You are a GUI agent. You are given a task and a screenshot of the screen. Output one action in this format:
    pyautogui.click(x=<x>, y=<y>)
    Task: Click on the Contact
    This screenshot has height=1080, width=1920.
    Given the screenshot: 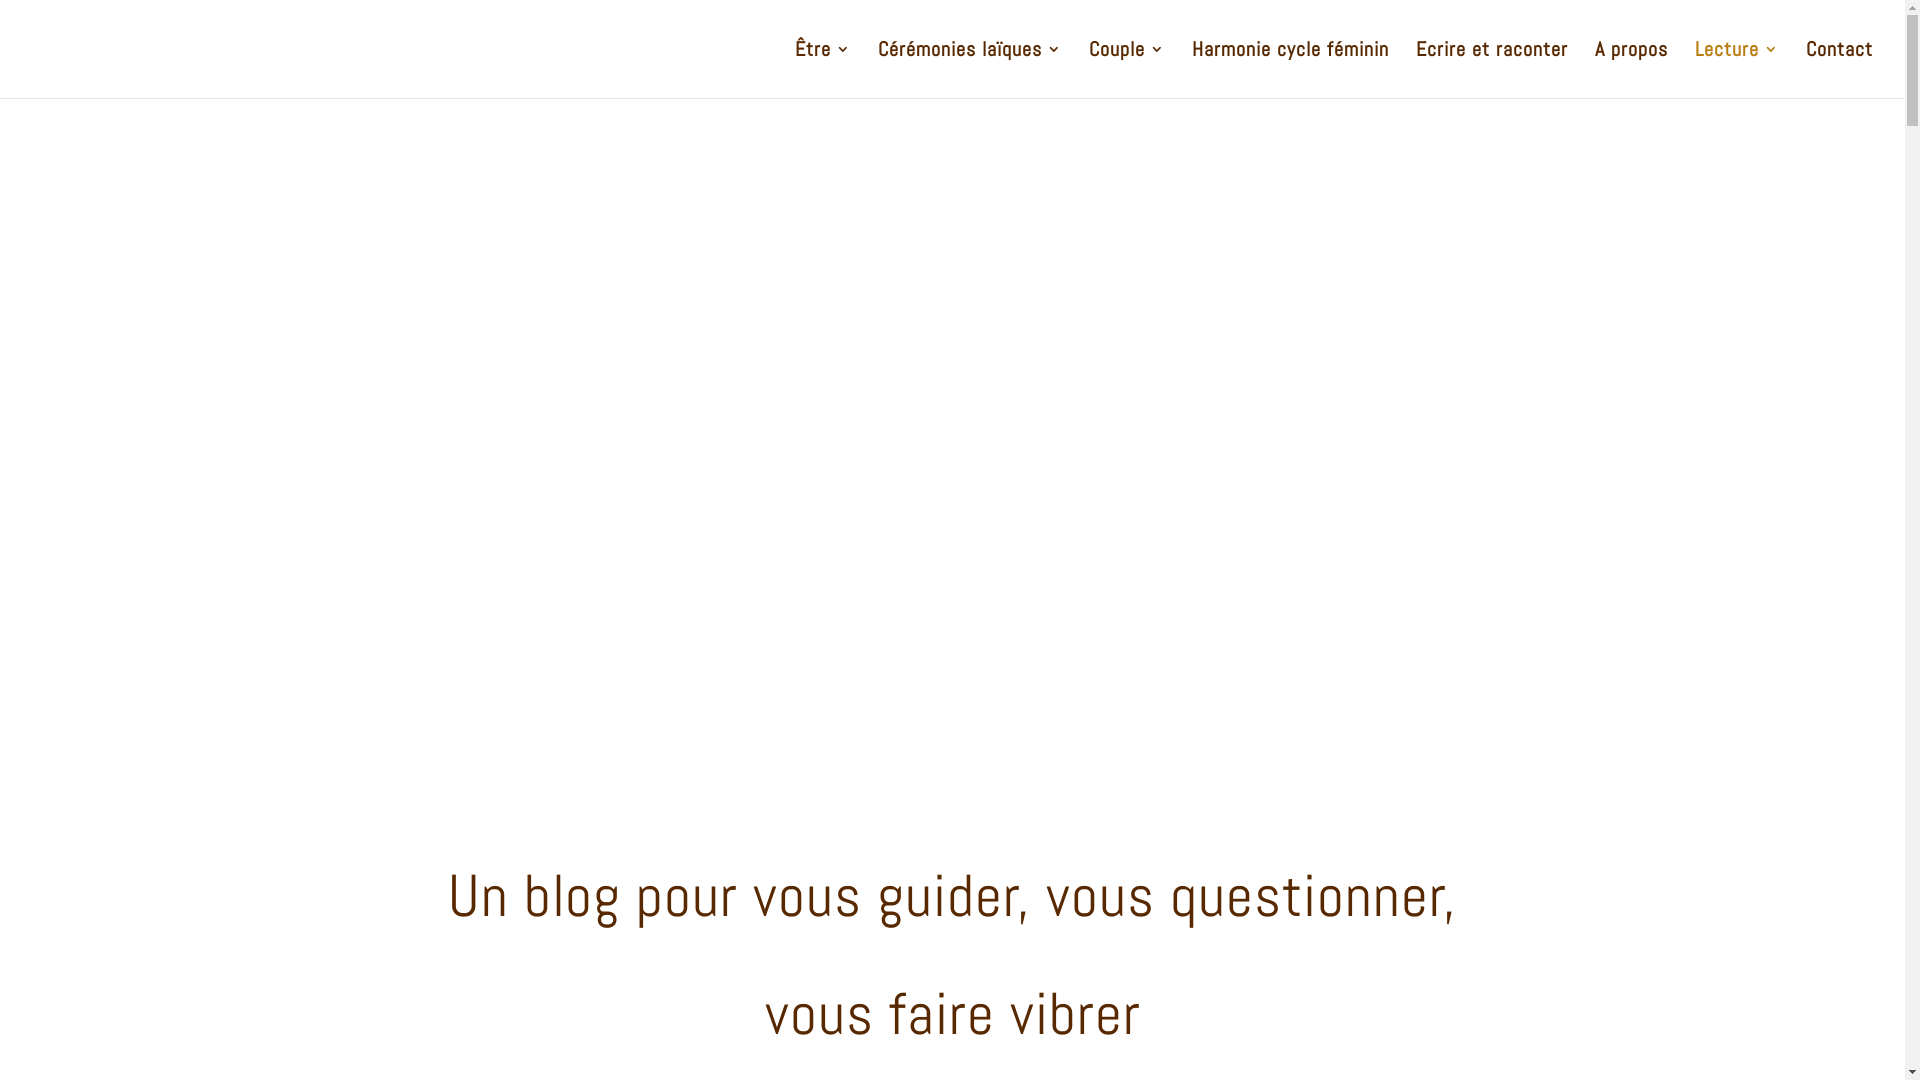 What is the action you would take?
    pyautogui.click(x=1840, y=70)
    